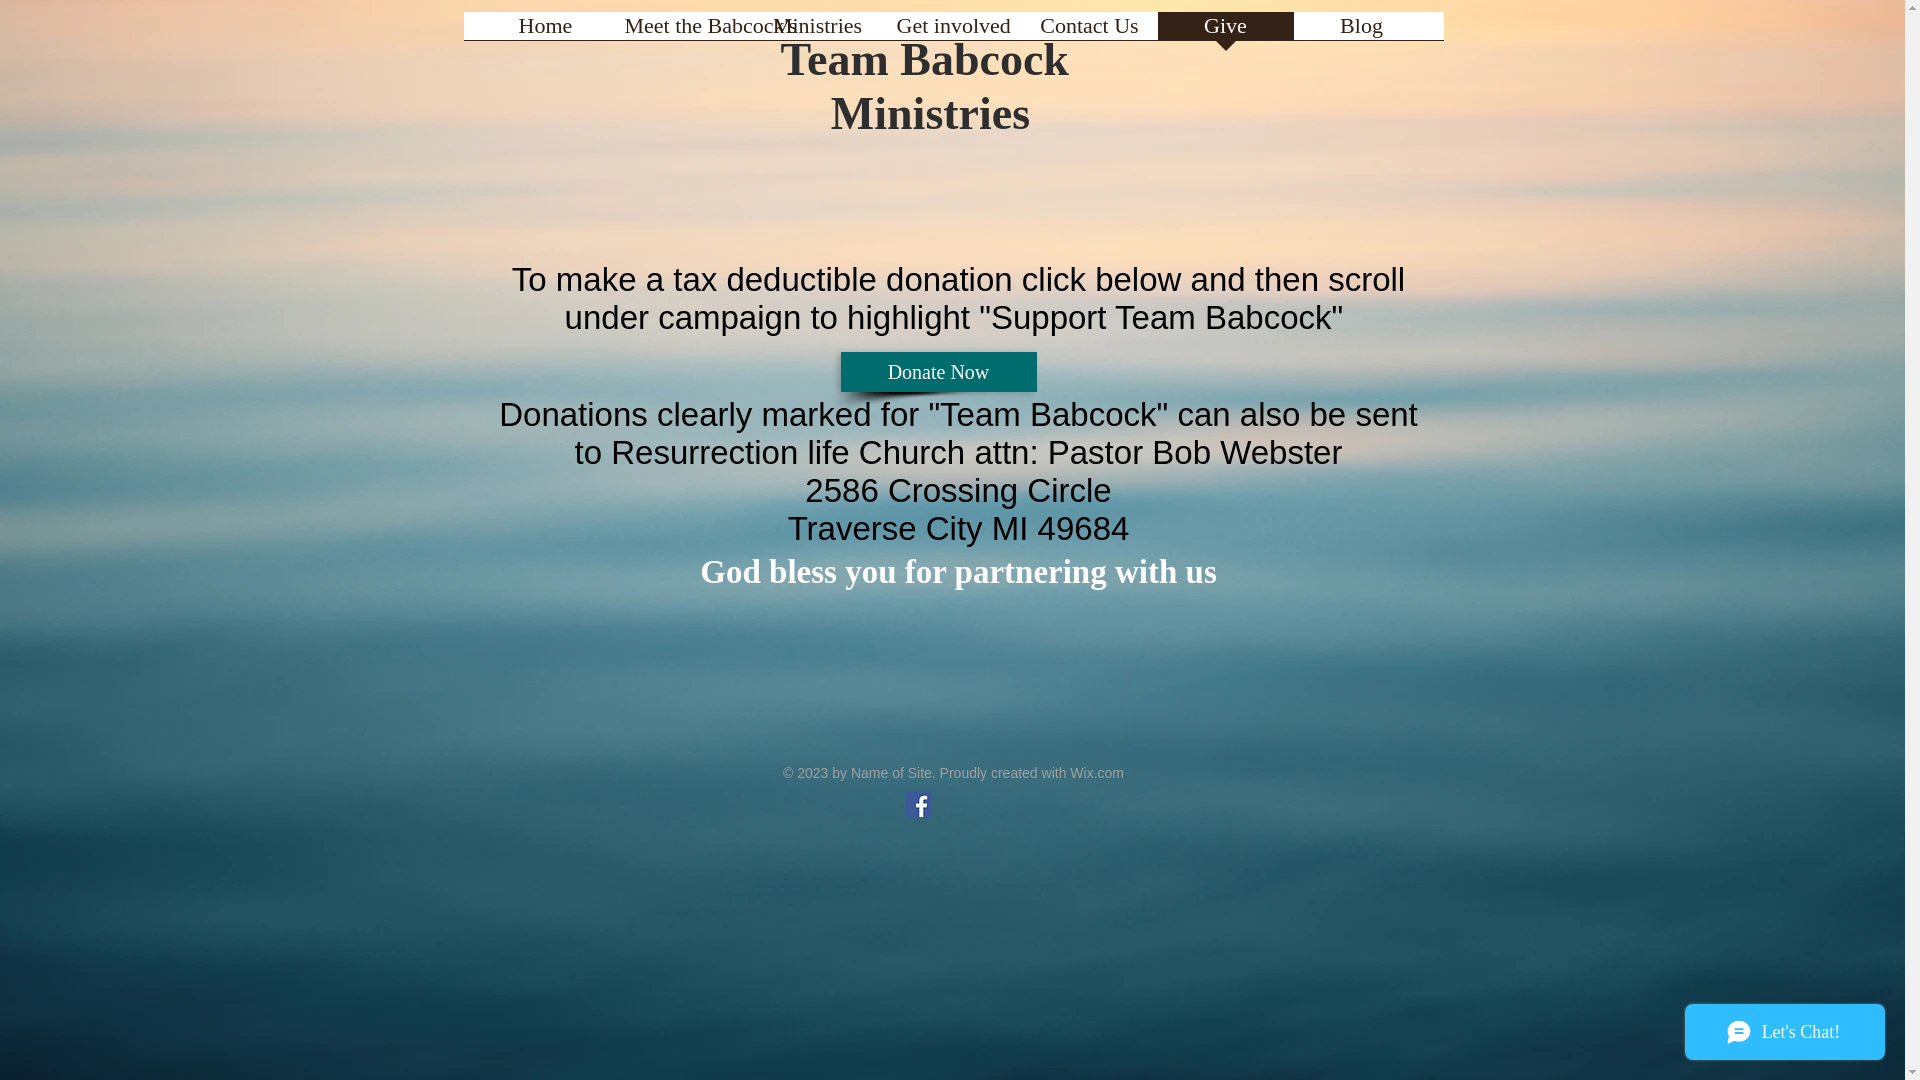  I want to click on Give, so click(1226, 32).